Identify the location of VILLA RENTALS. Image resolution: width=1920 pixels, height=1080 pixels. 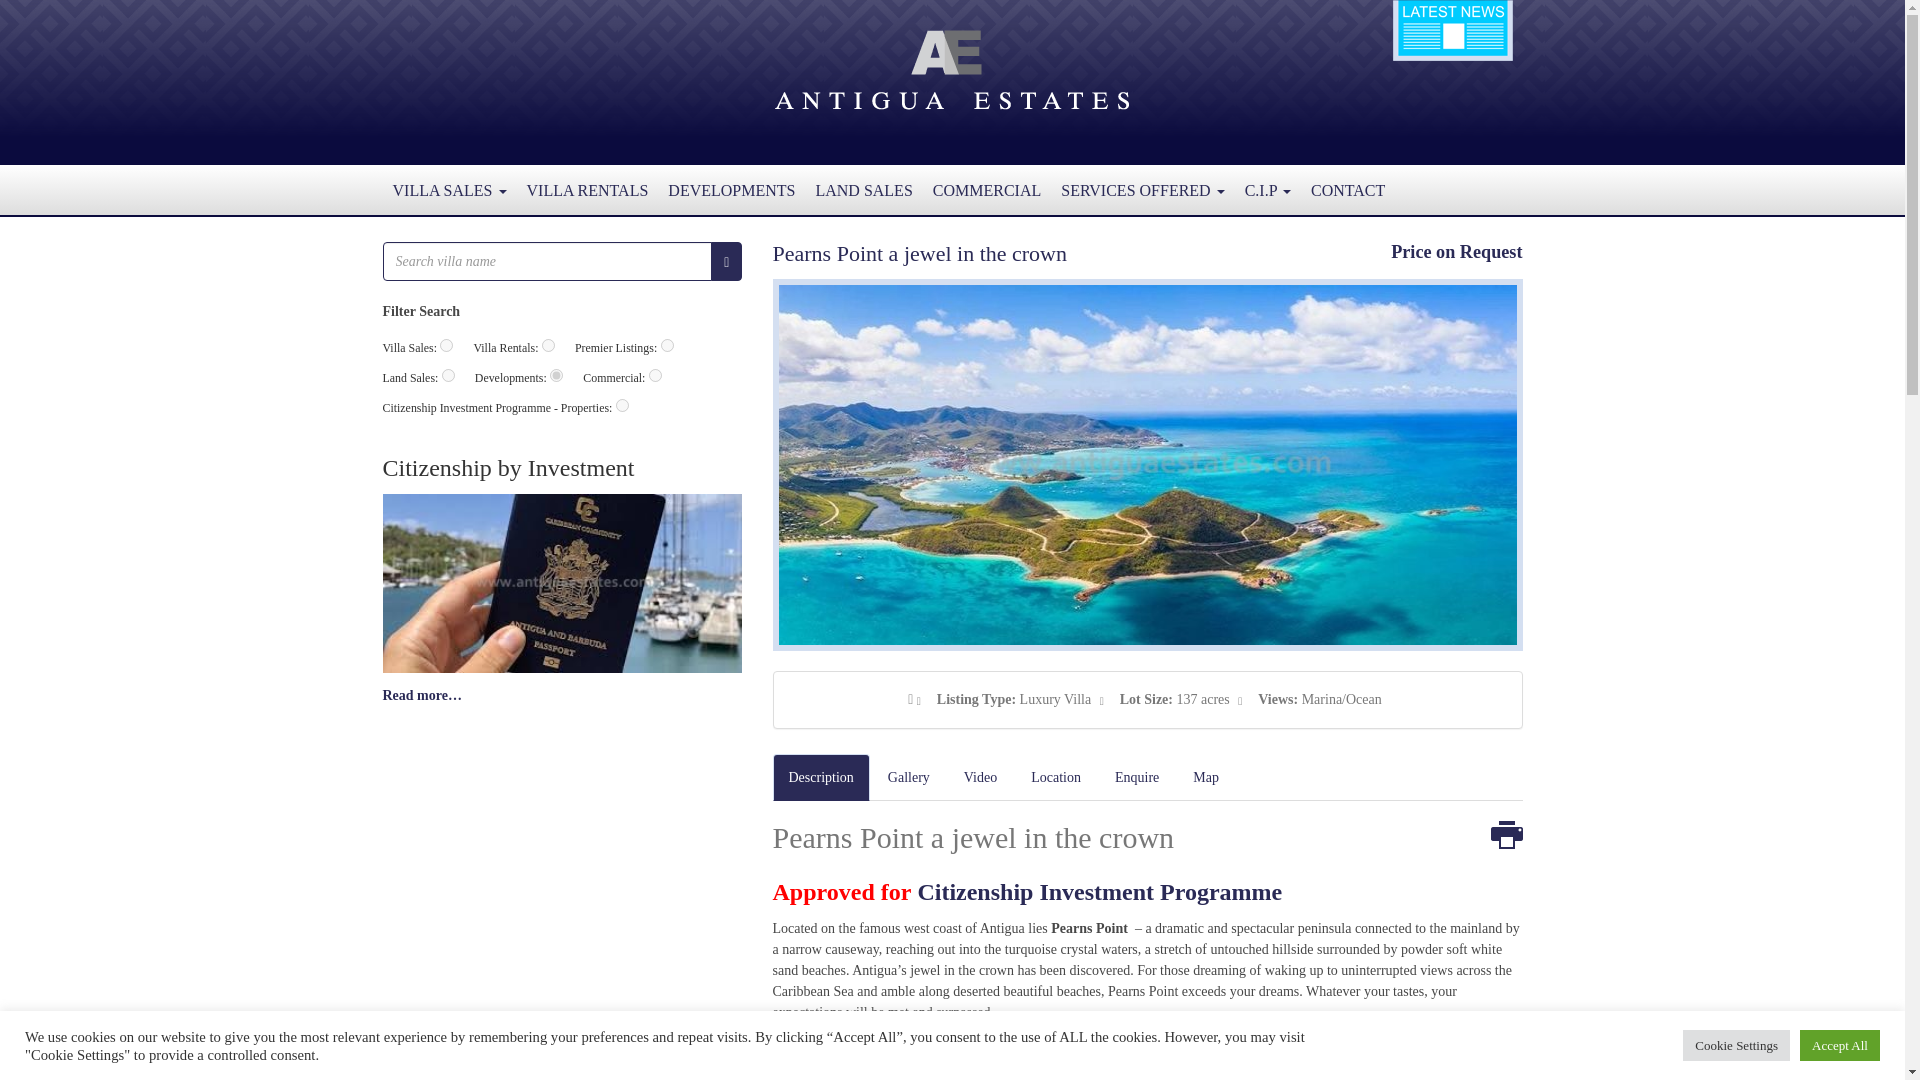
(587, 190).